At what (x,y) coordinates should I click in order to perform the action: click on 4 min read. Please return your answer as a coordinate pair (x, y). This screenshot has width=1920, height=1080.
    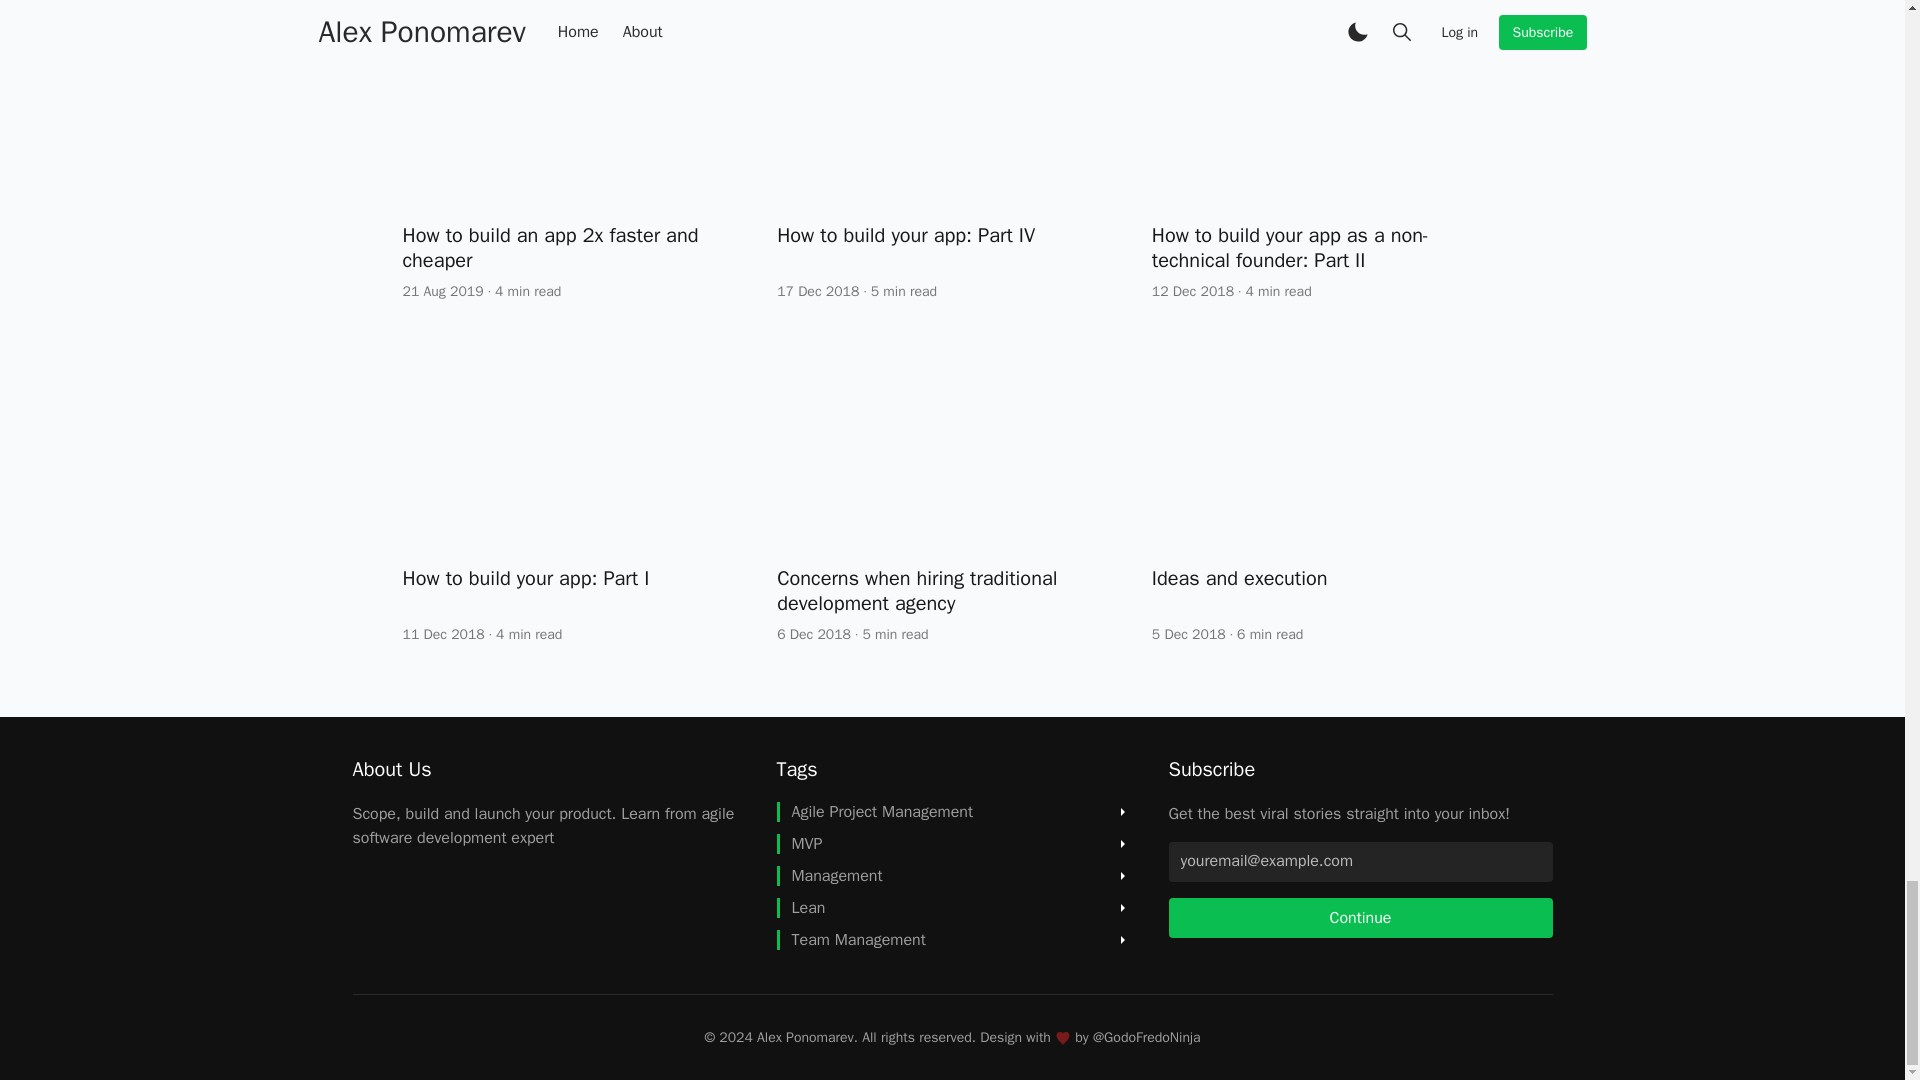
    Looking at the image, I should click on (1278, 291).